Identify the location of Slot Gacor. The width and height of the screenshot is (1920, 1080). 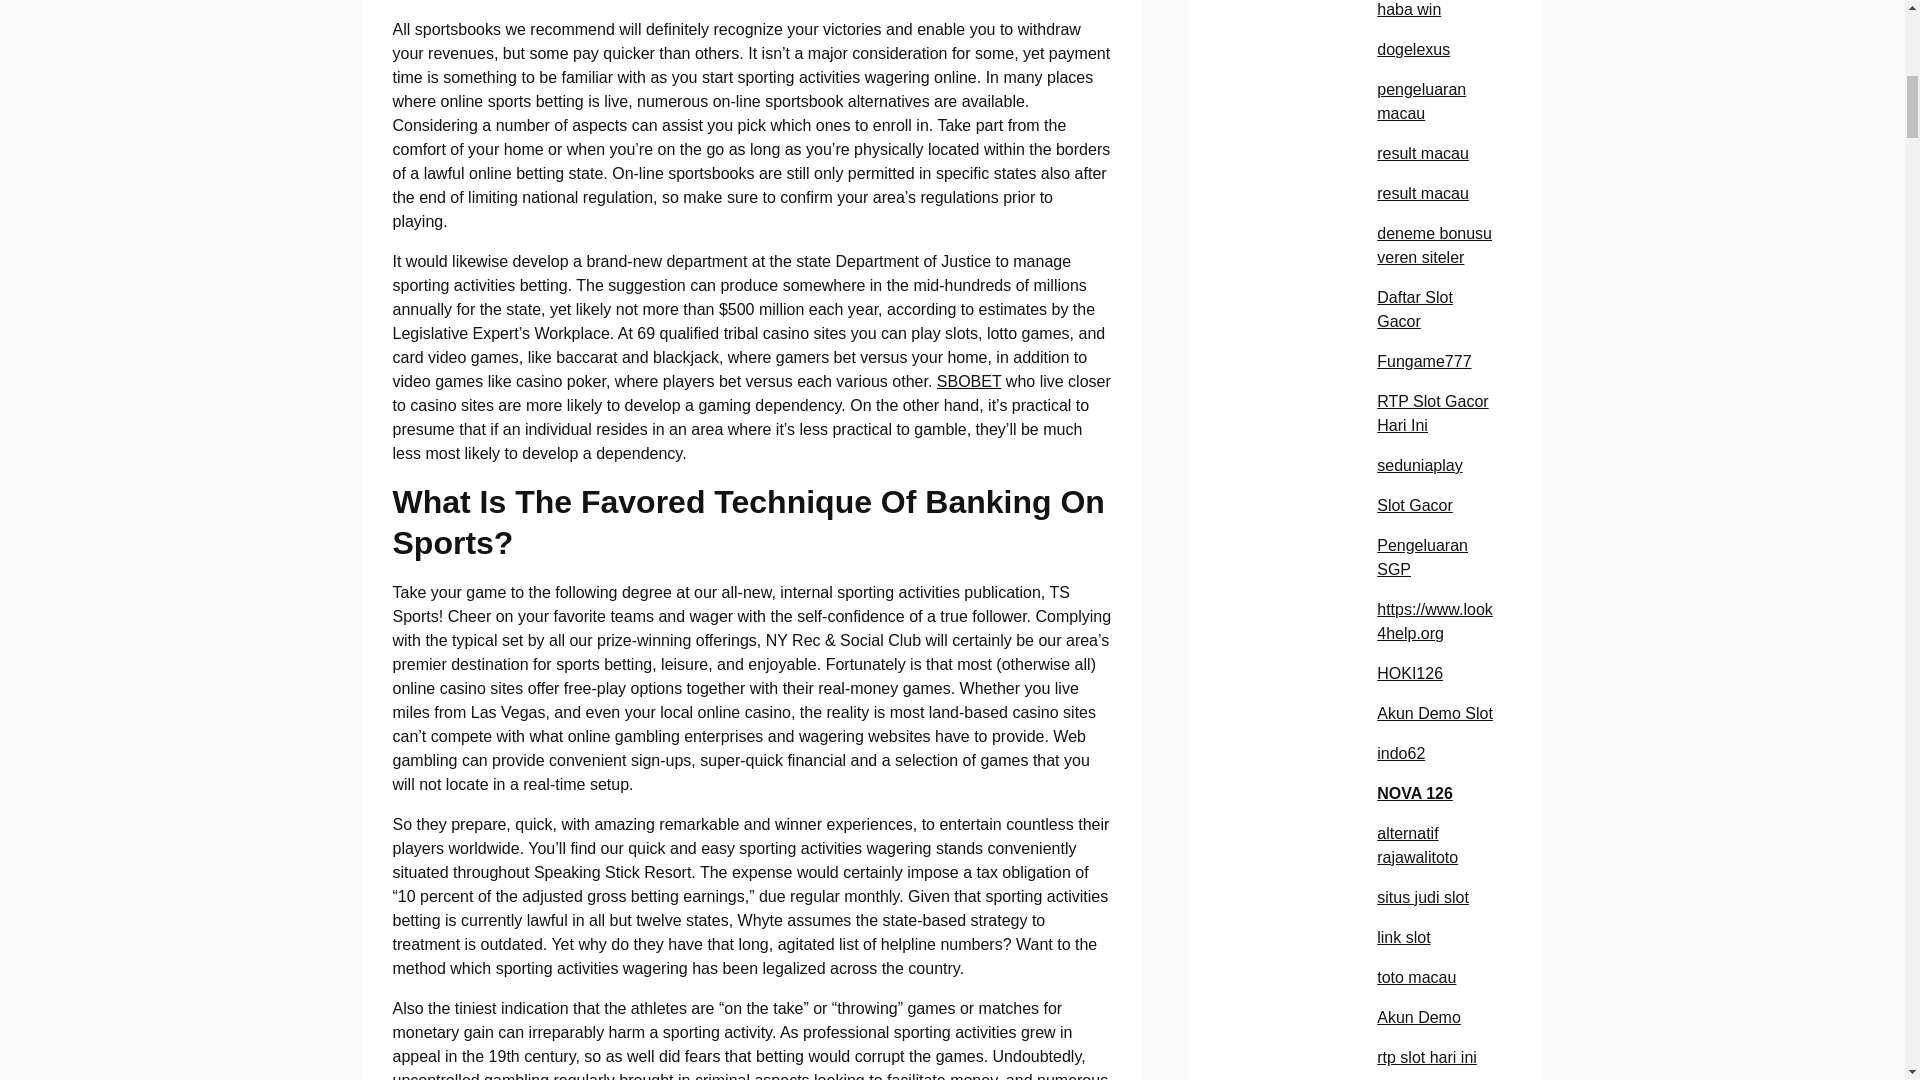
(1414, 505).